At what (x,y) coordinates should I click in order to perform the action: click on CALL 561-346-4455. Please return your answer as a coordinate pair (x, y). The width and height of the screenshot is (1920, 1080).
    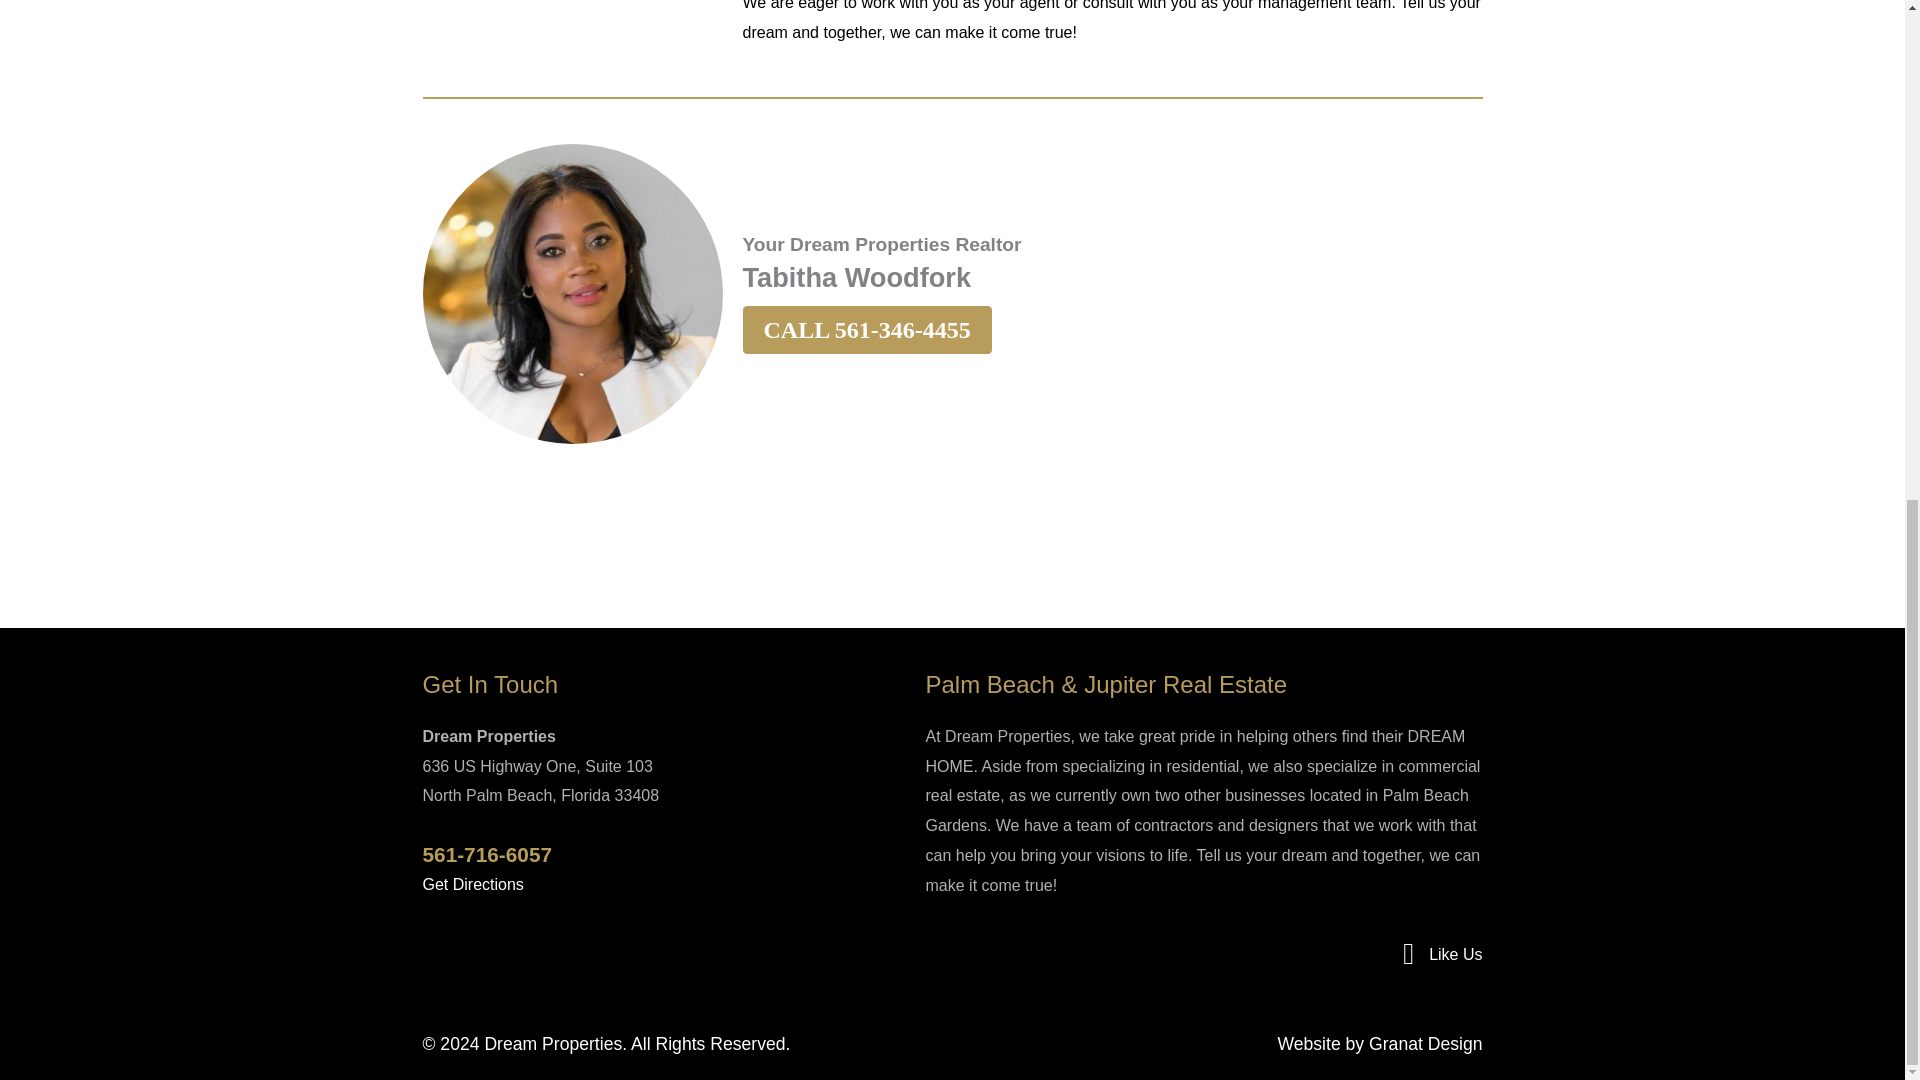
    Looking at the image, I should click on (866, 330).